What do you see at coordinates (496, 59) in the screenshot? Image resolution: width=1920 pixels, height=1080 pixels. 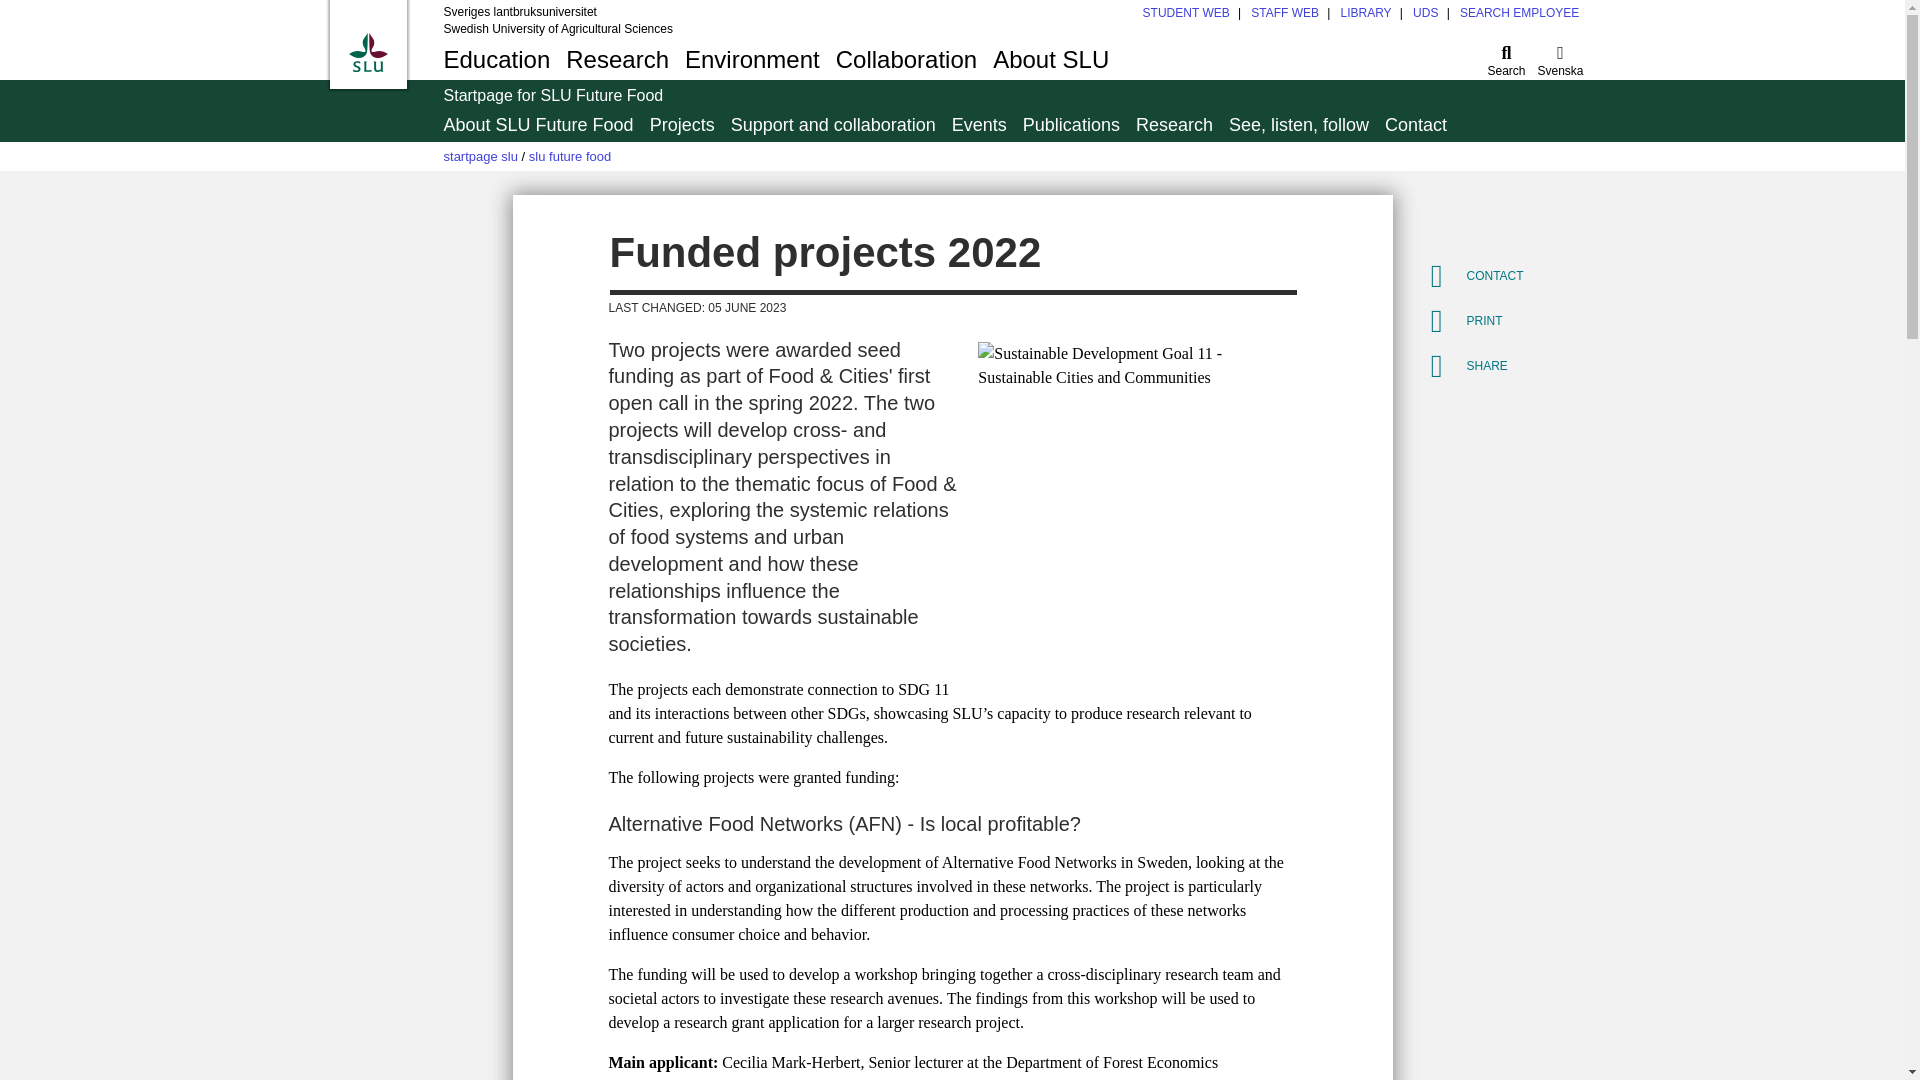 I see `Svenska` at bounding box center [496, 59].